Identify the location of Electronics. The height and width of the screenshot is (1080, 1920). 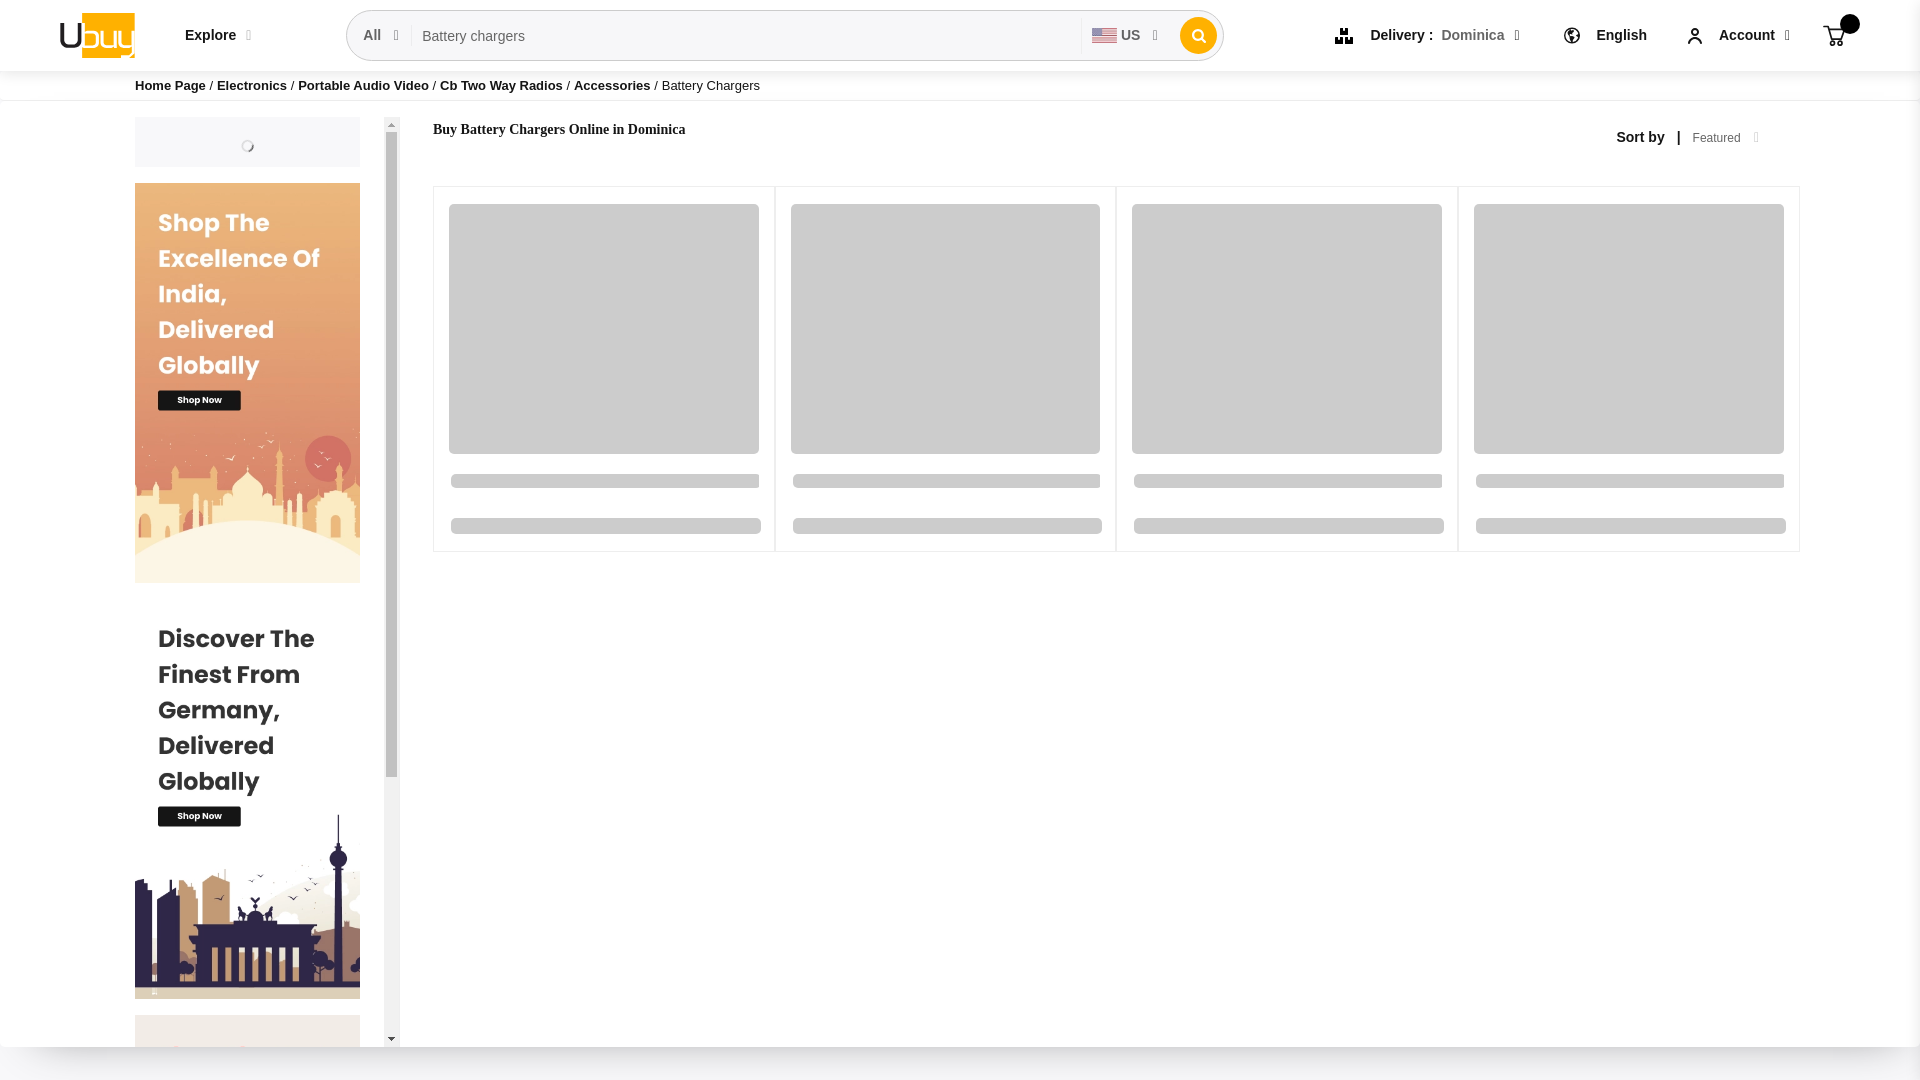
(254, 84).